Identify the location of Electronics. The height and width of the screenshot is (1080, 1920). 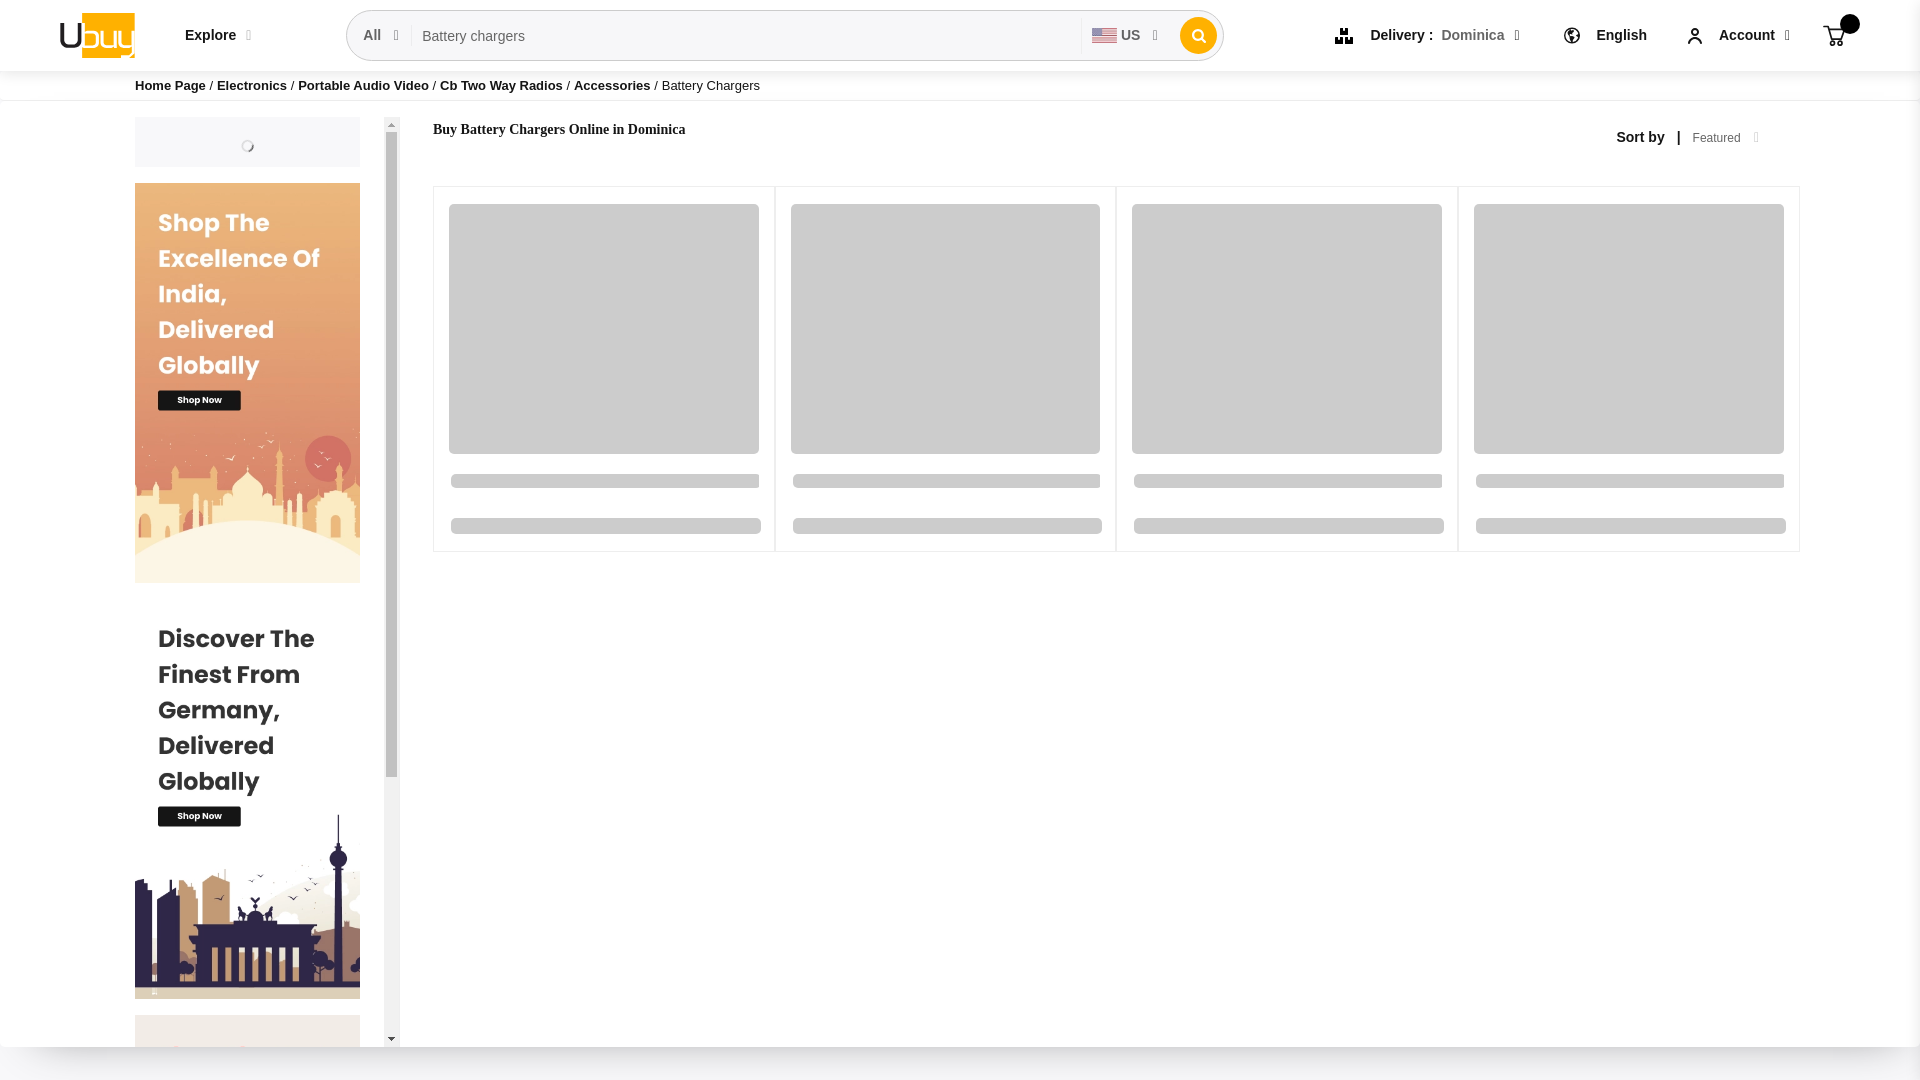
(254, 84).